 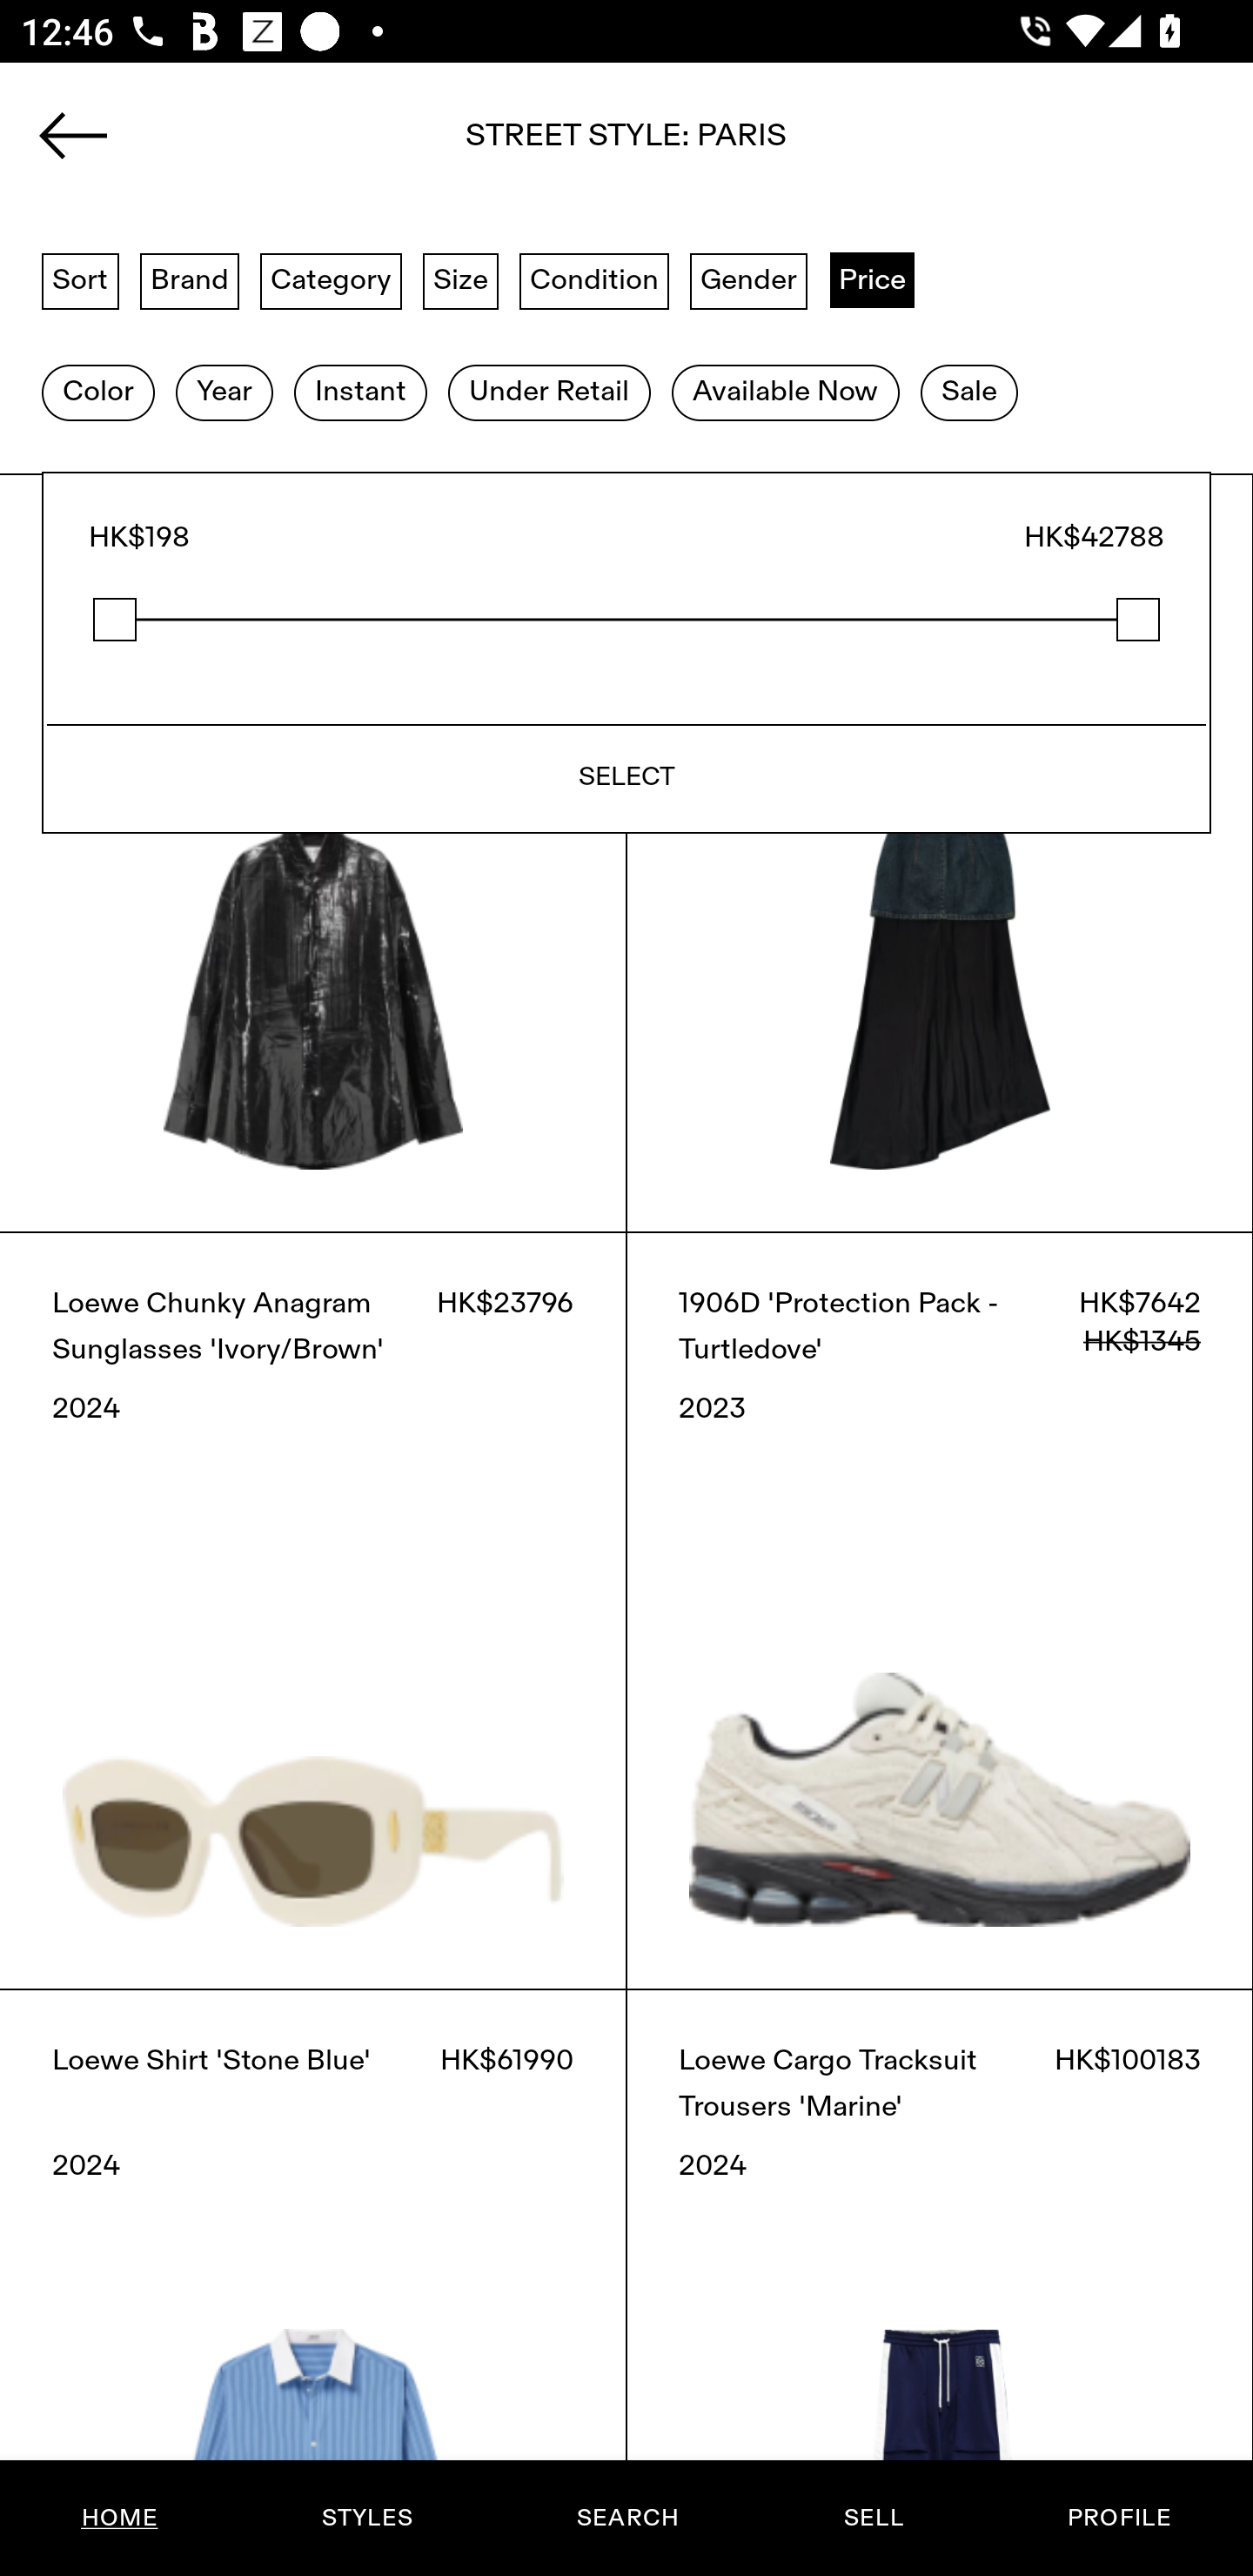 What do you see at coordinates (873, 2518) in the screenshot?
I see `SELL` at bounding box center [873, 2518].